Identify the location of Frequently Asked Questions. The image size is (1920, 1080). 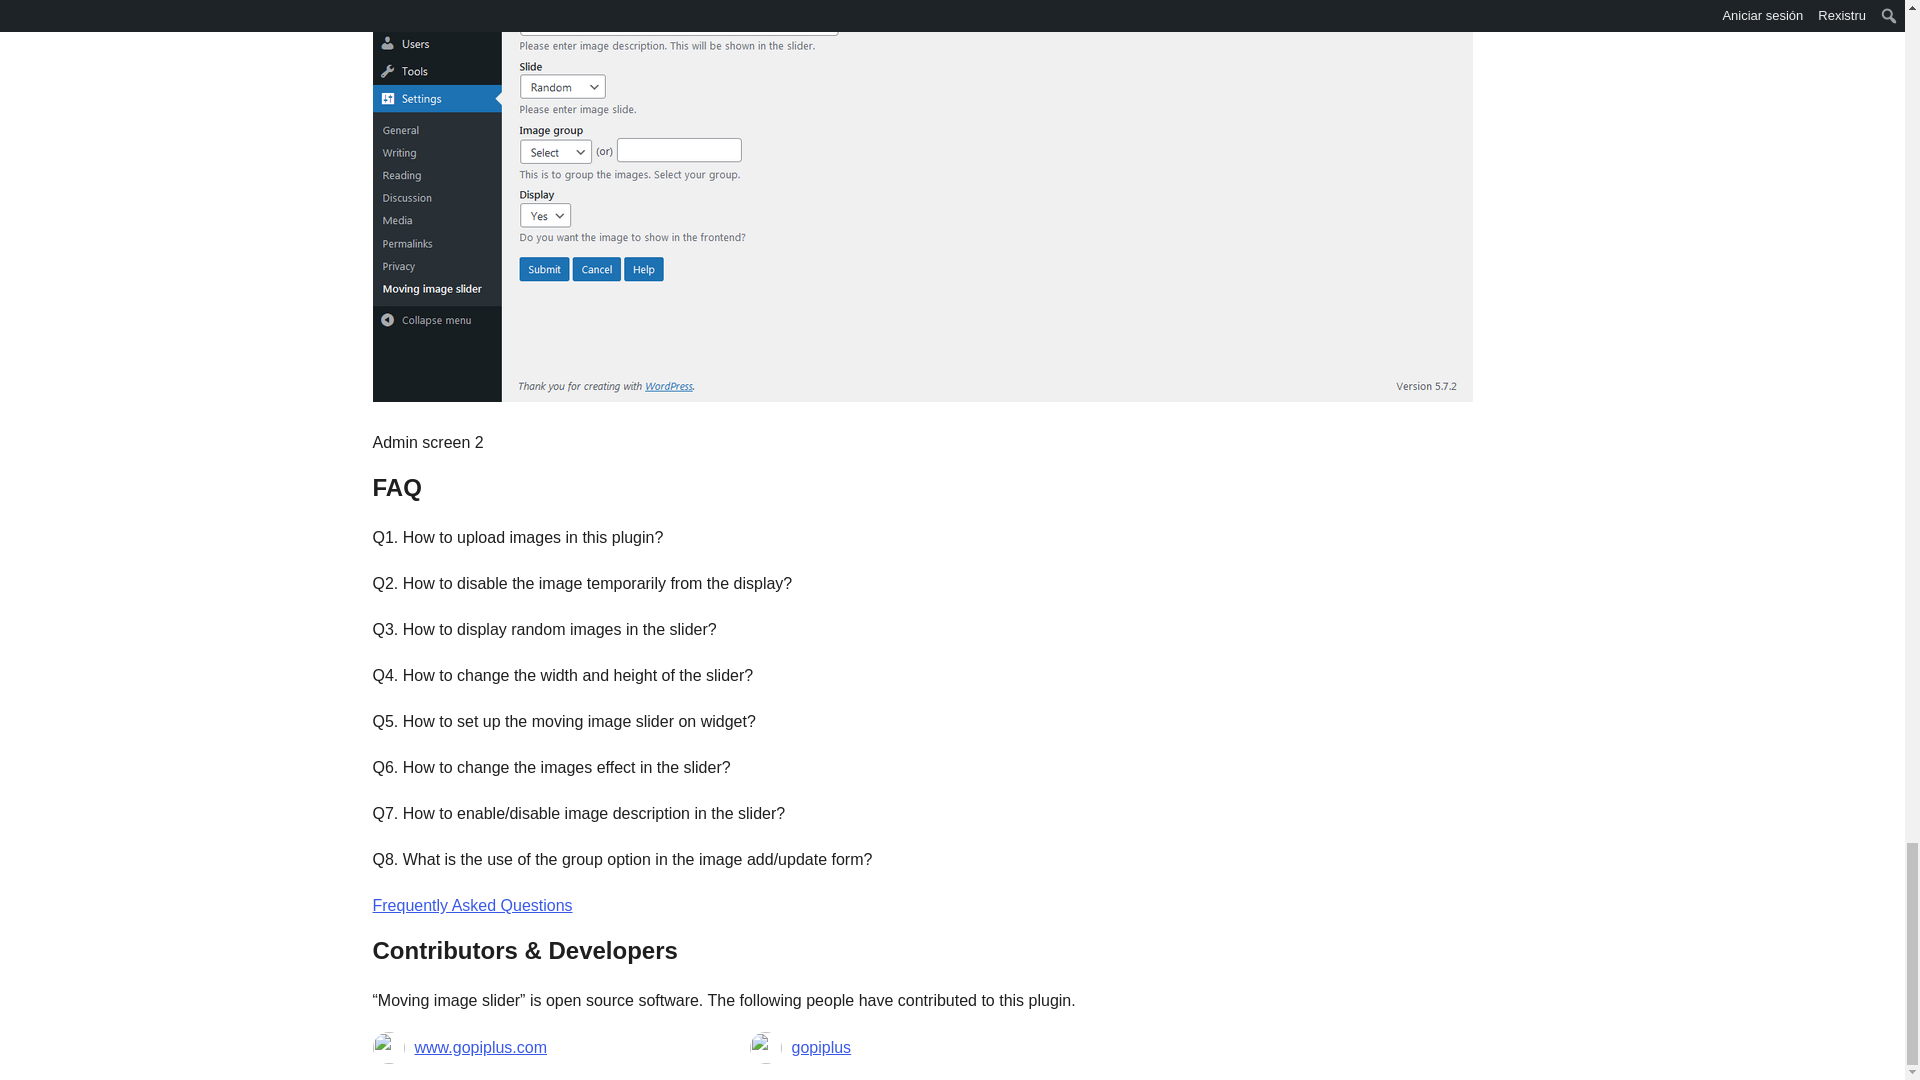
(472, 905).